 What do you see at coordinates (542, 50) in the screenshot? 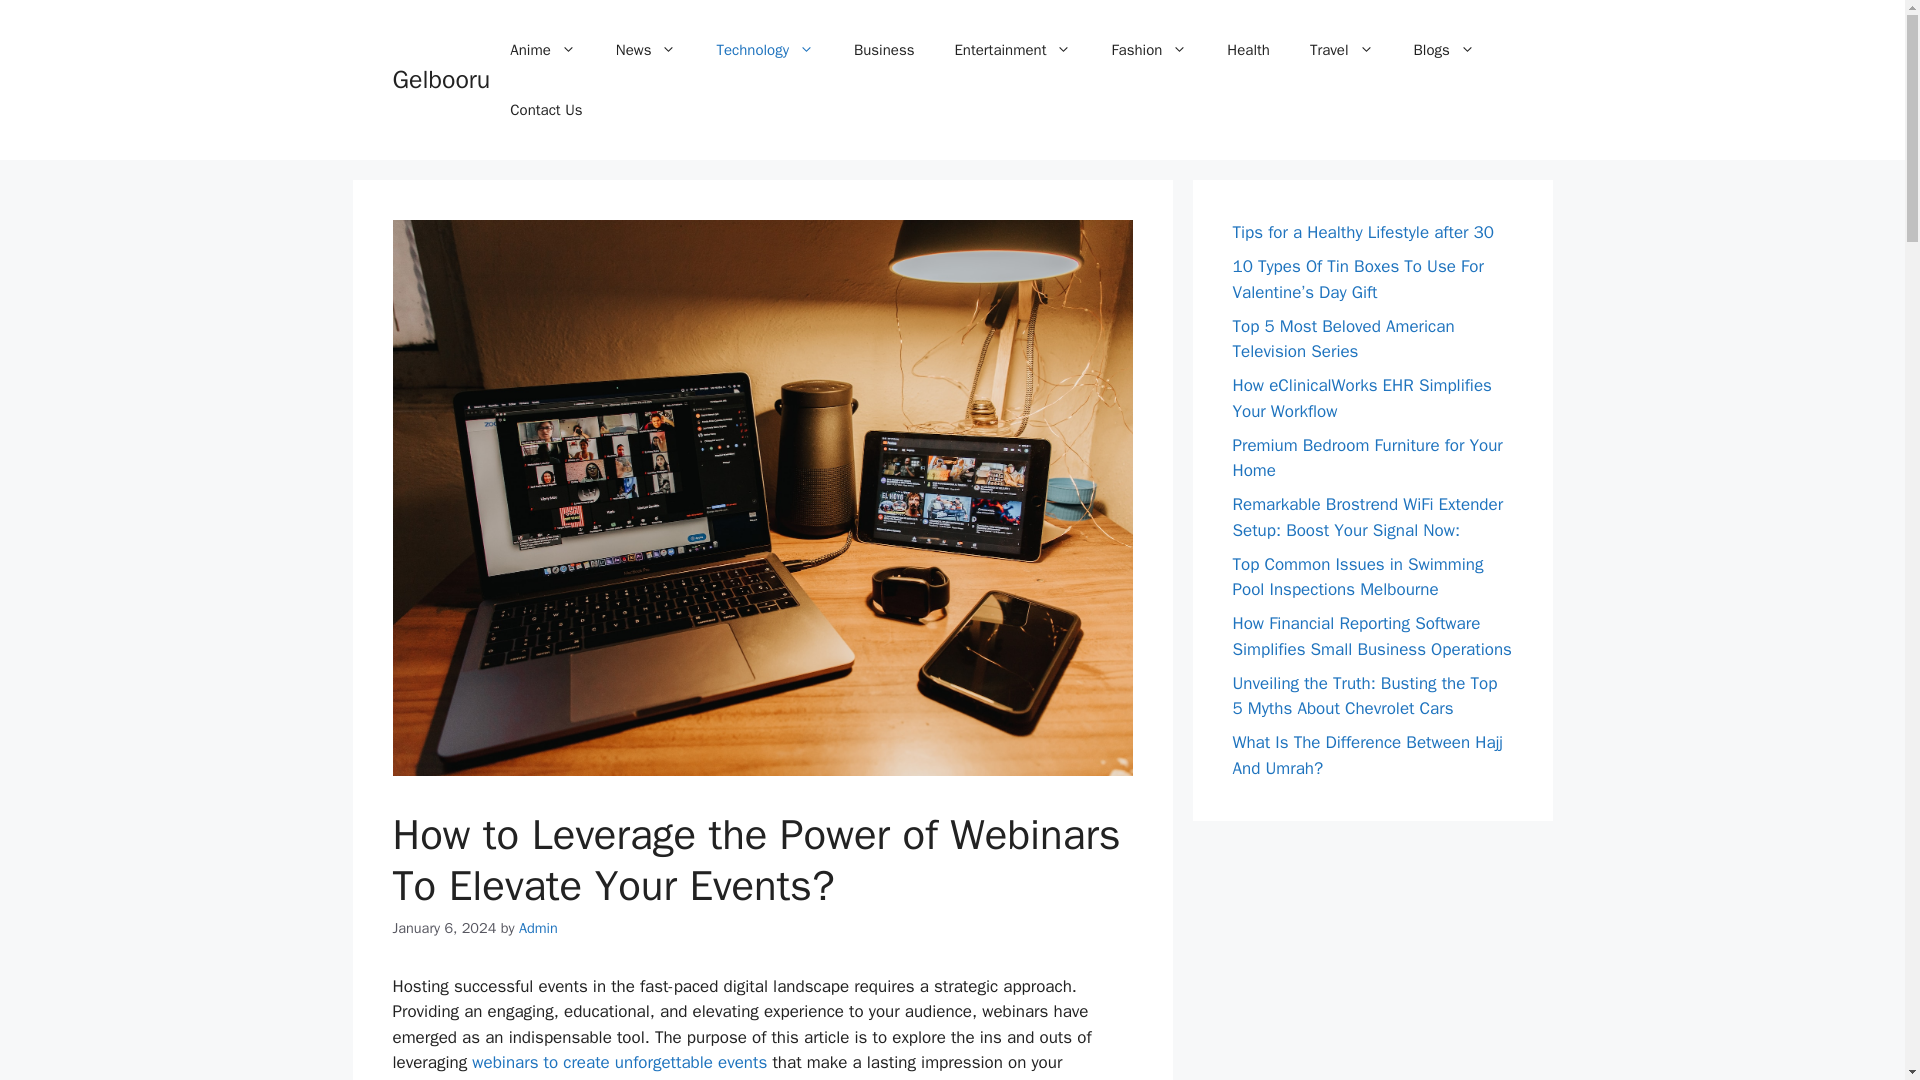
I see `Anime` at bounding box center [542, 50].